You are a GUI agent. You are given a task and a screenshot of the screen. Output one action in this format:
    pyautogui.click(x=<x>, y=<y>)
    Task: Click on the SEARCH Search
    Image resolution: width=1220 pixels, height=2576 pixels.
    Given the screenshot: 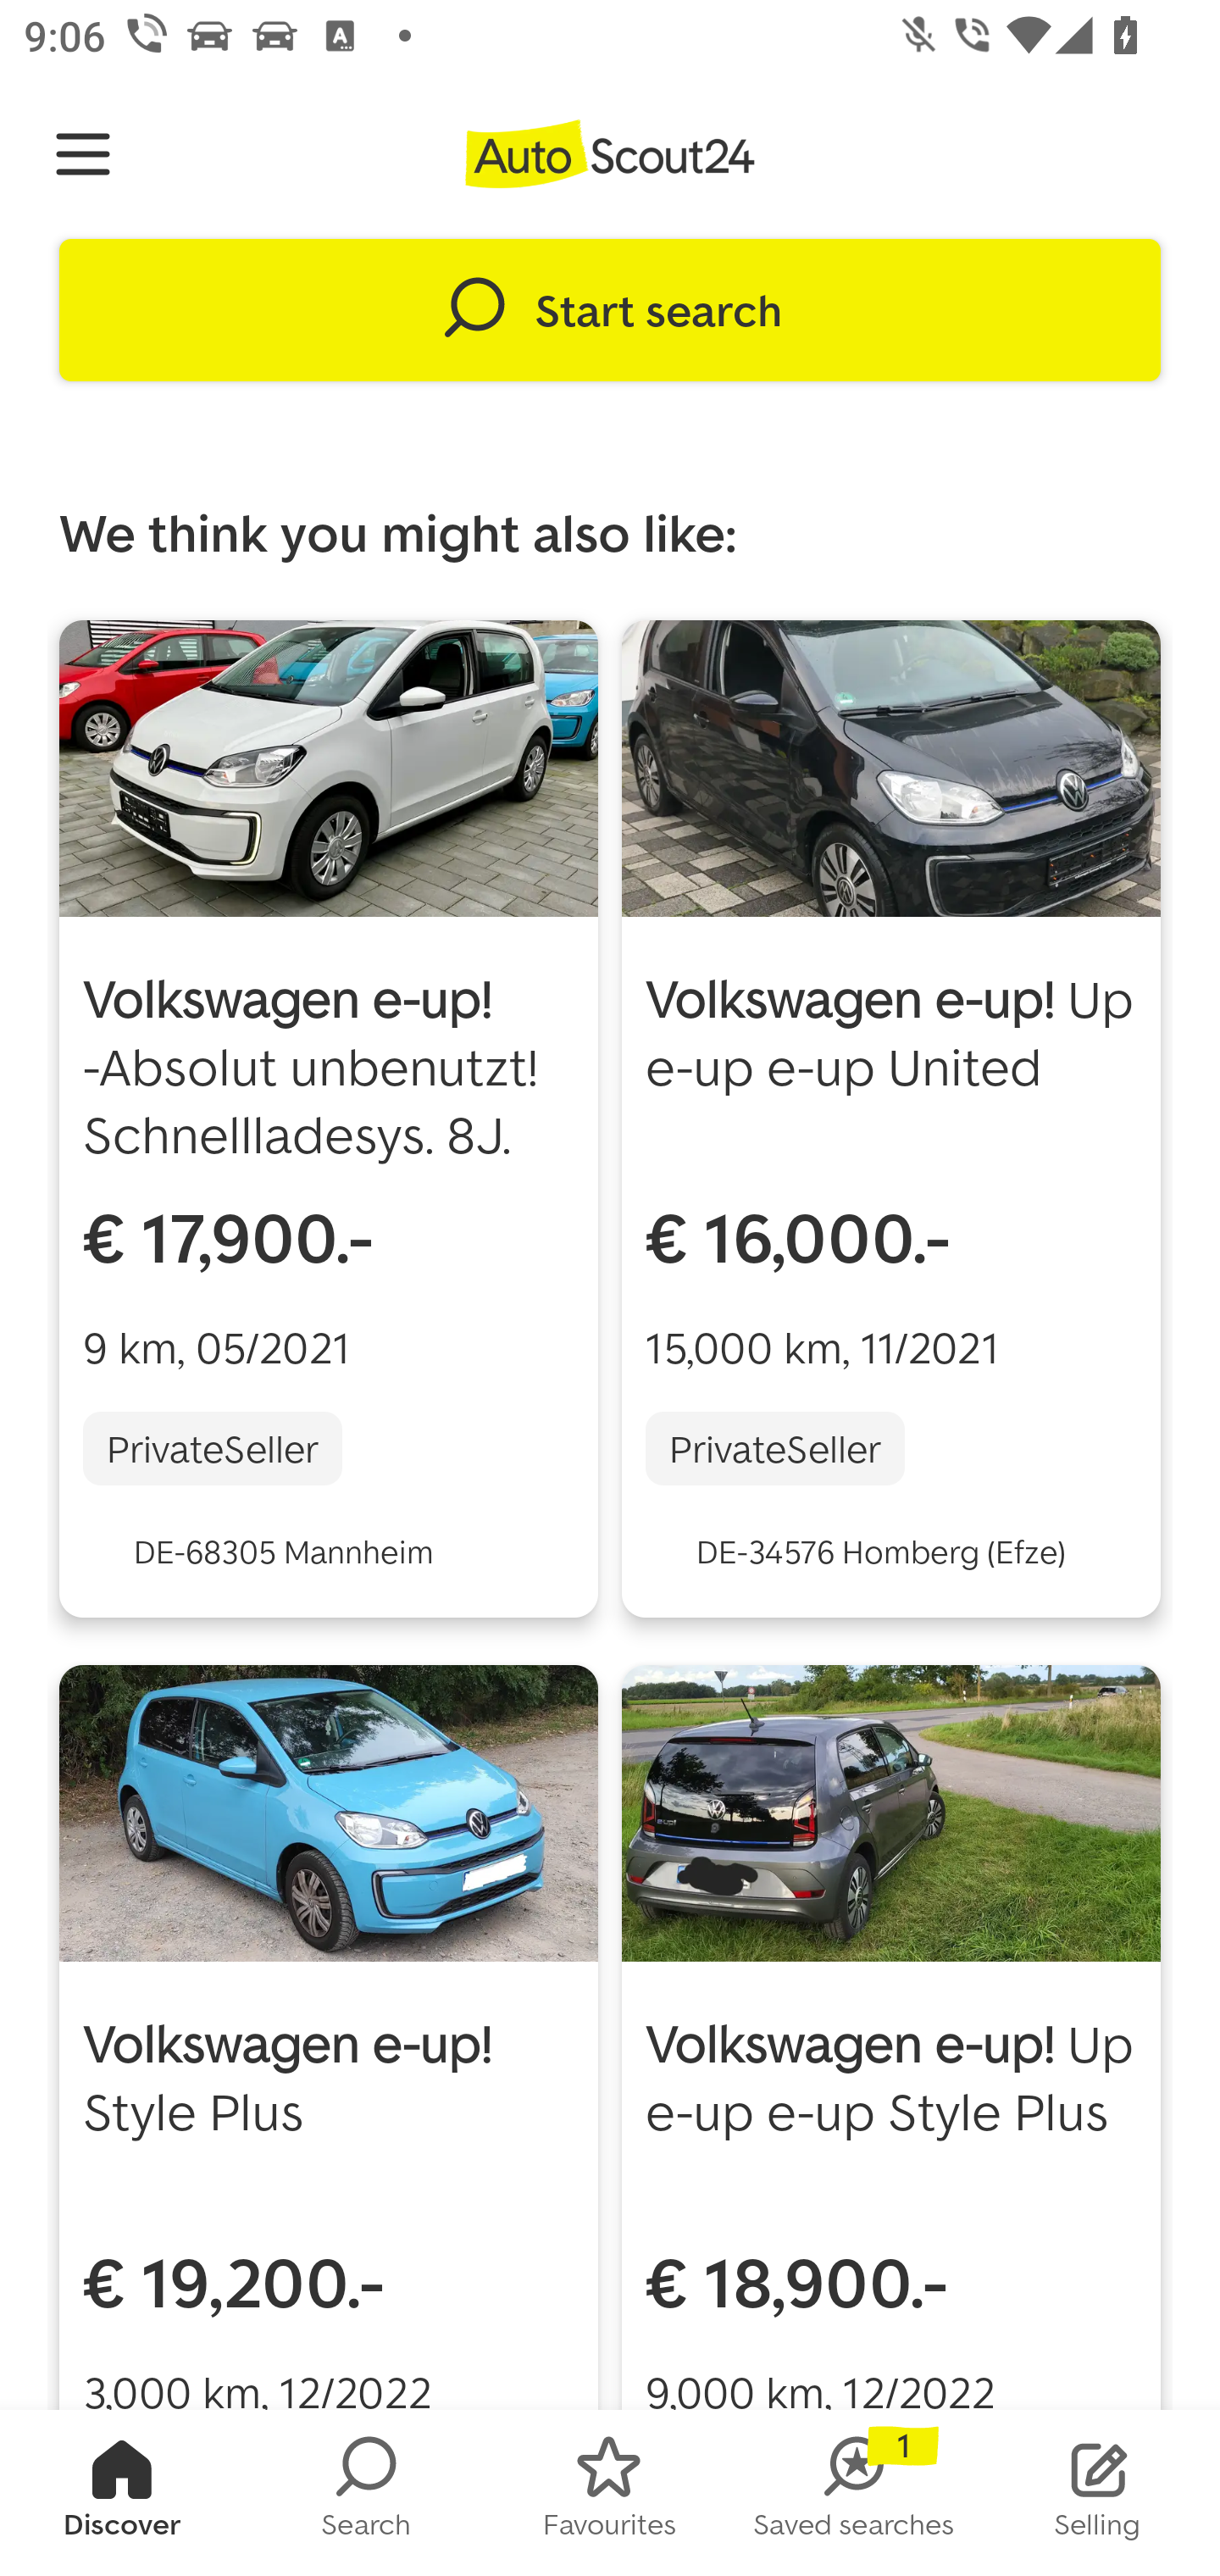 What is the action you would take?
    pyautogui.click(x=366, y=2493)
    